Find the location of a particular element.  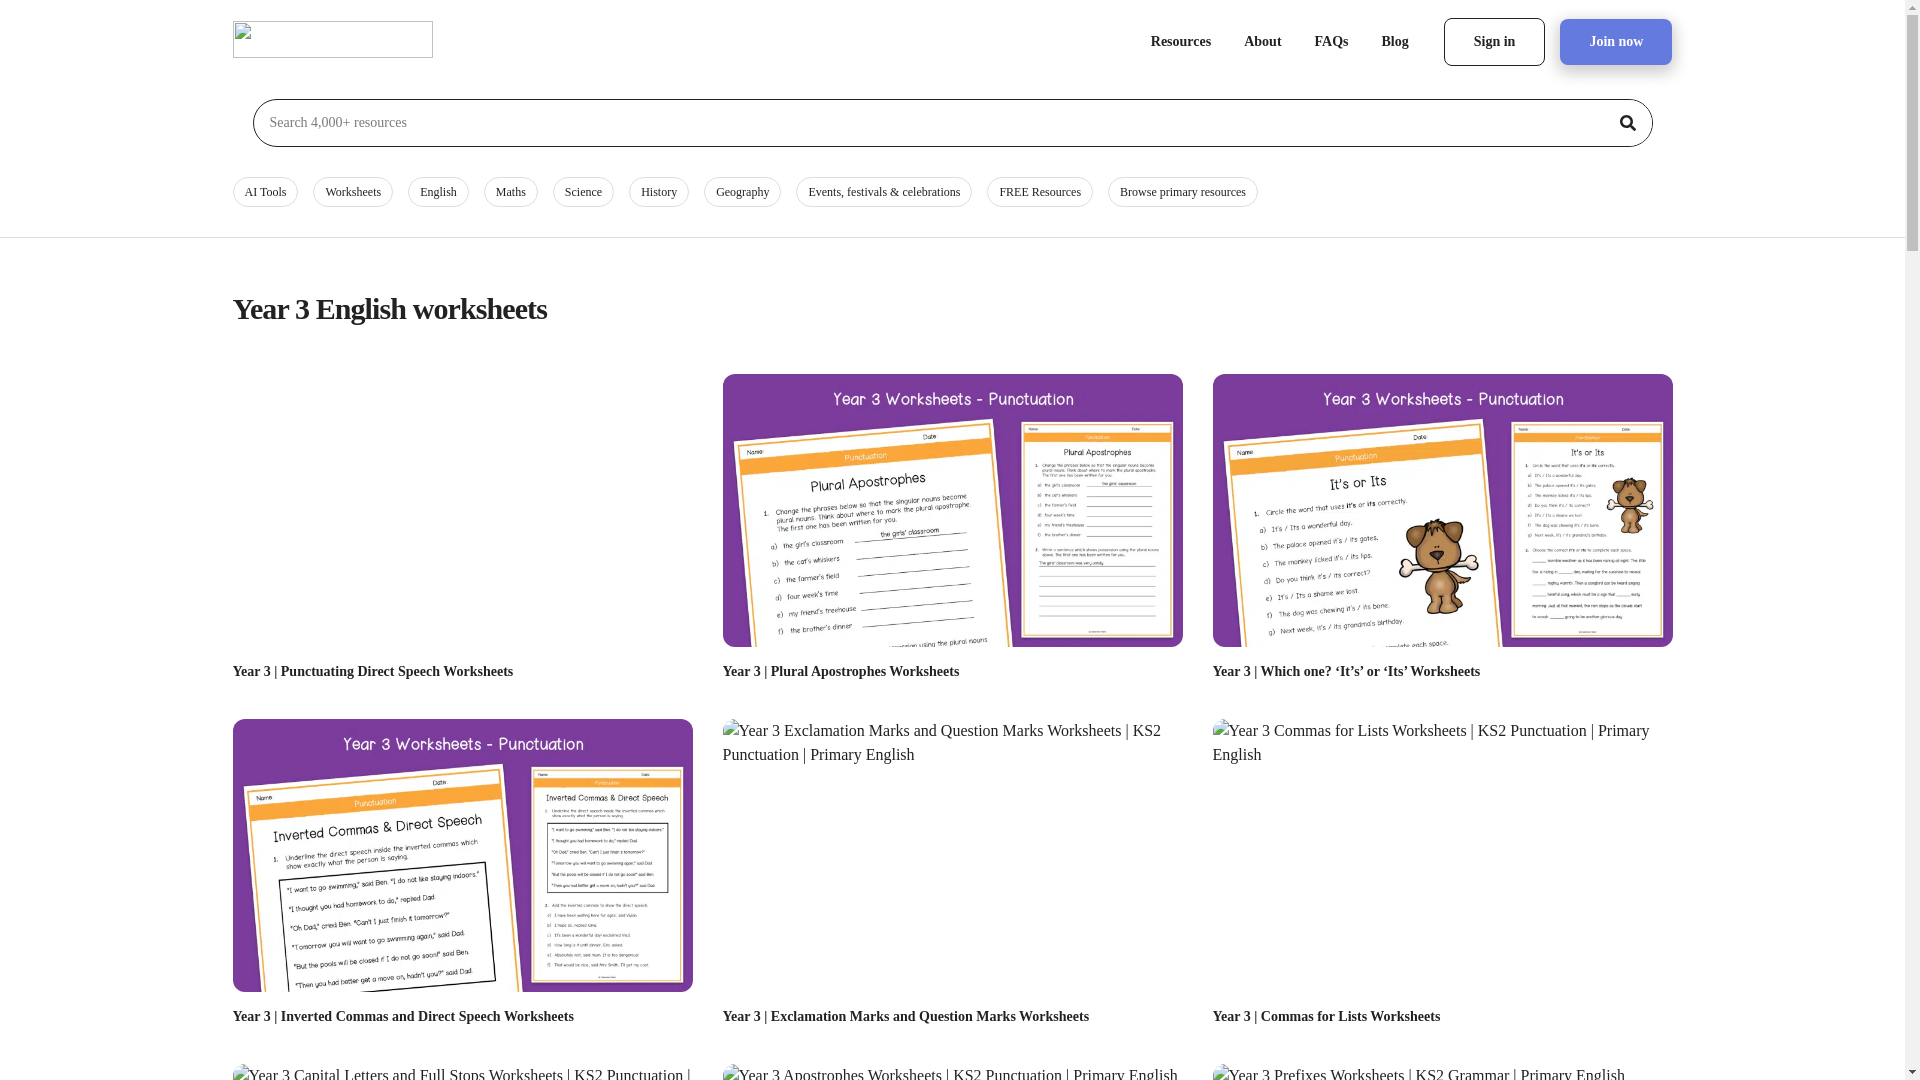

History is located at coordinates (659, 192).